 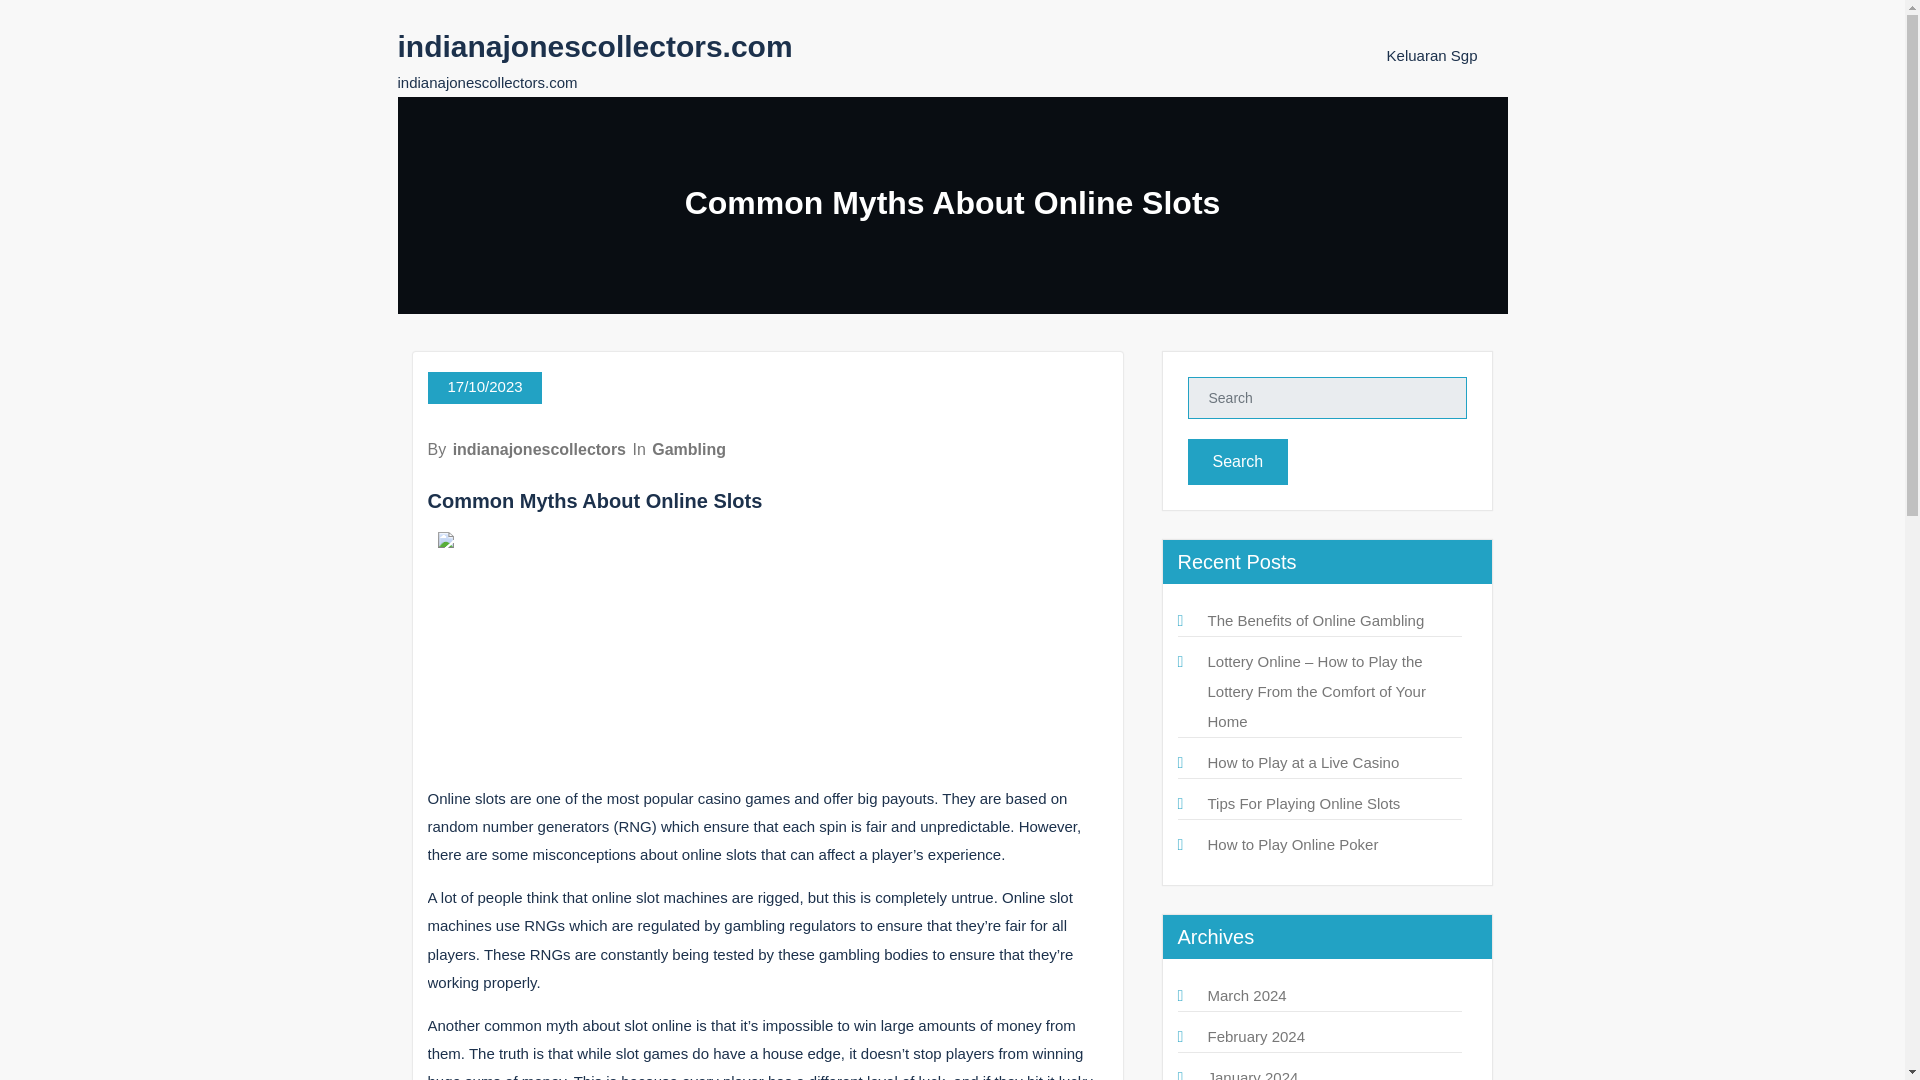 What do you see at coordinates (539, 448) in the screenshot?
I see `indianajonescollectors` at bounding box center [539, 448].